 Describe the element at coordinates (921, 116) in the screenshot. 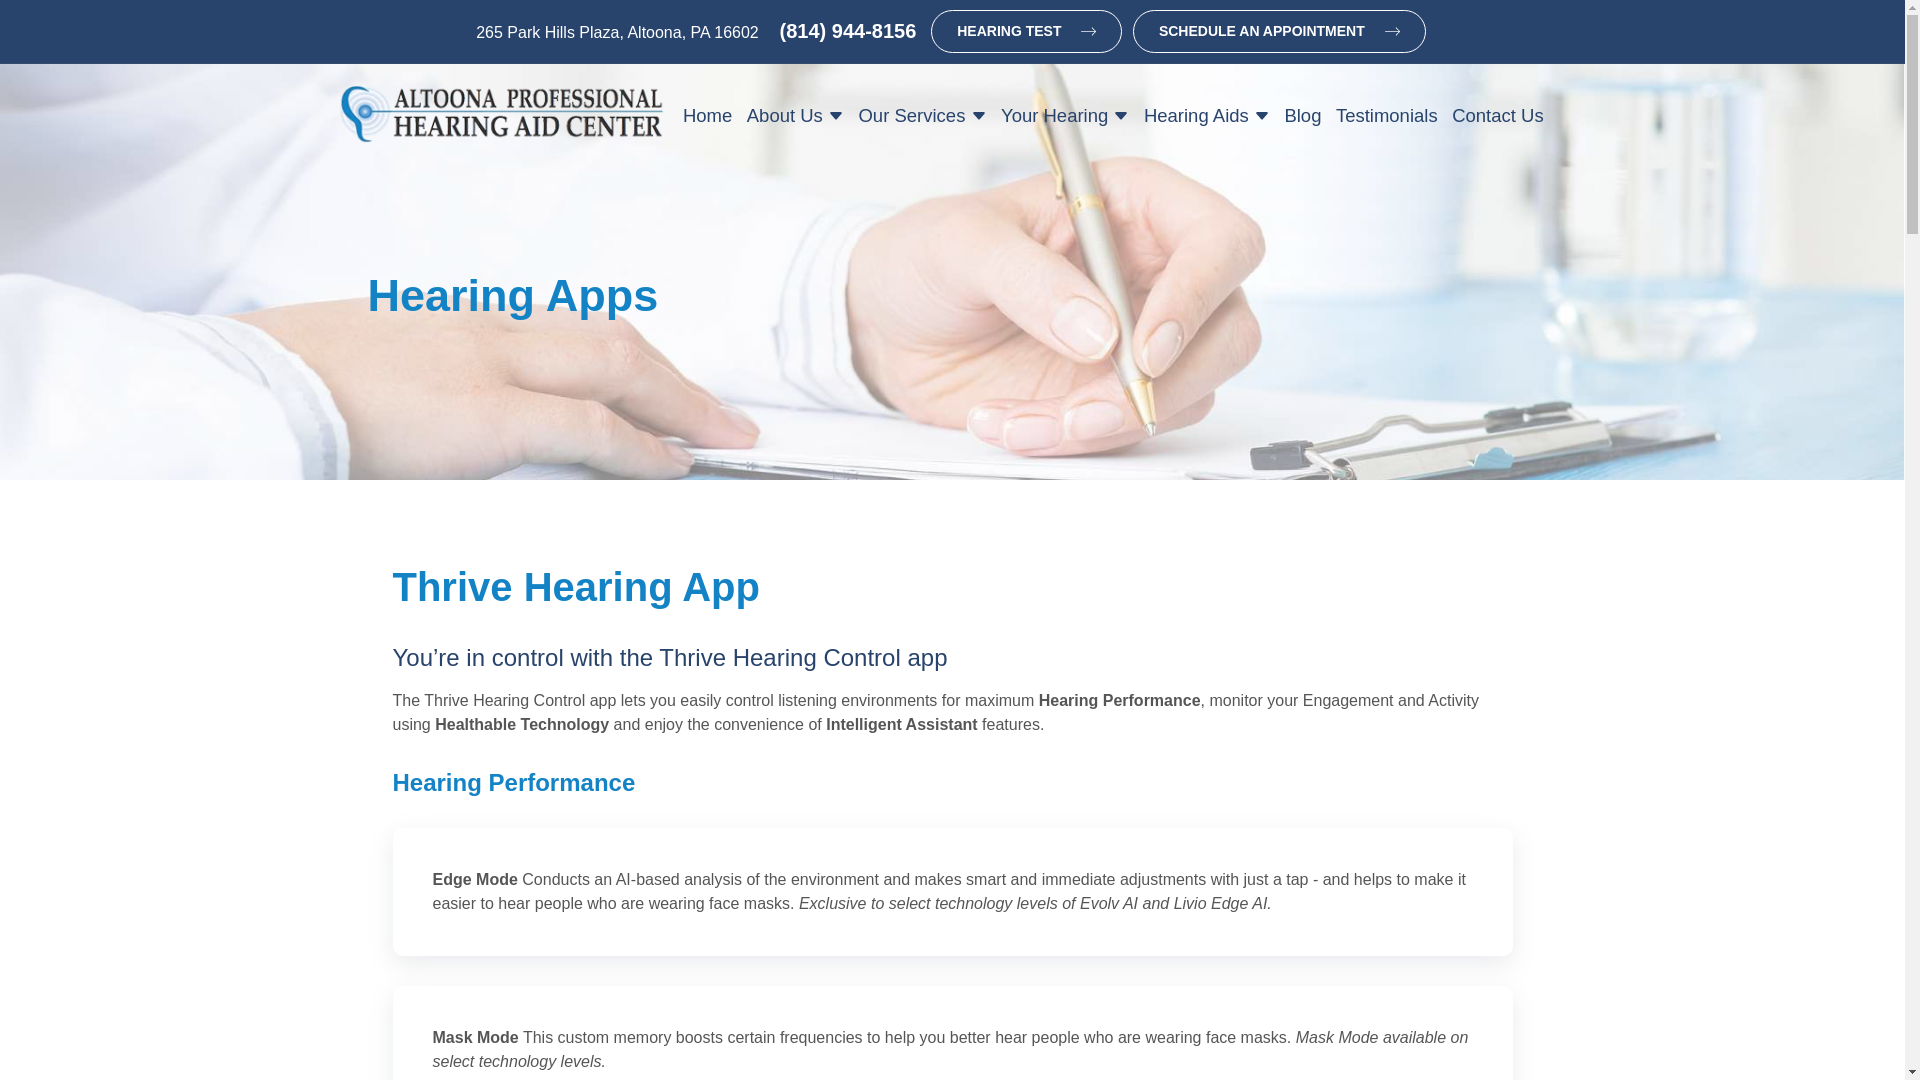

I see `Our Services` at that location.